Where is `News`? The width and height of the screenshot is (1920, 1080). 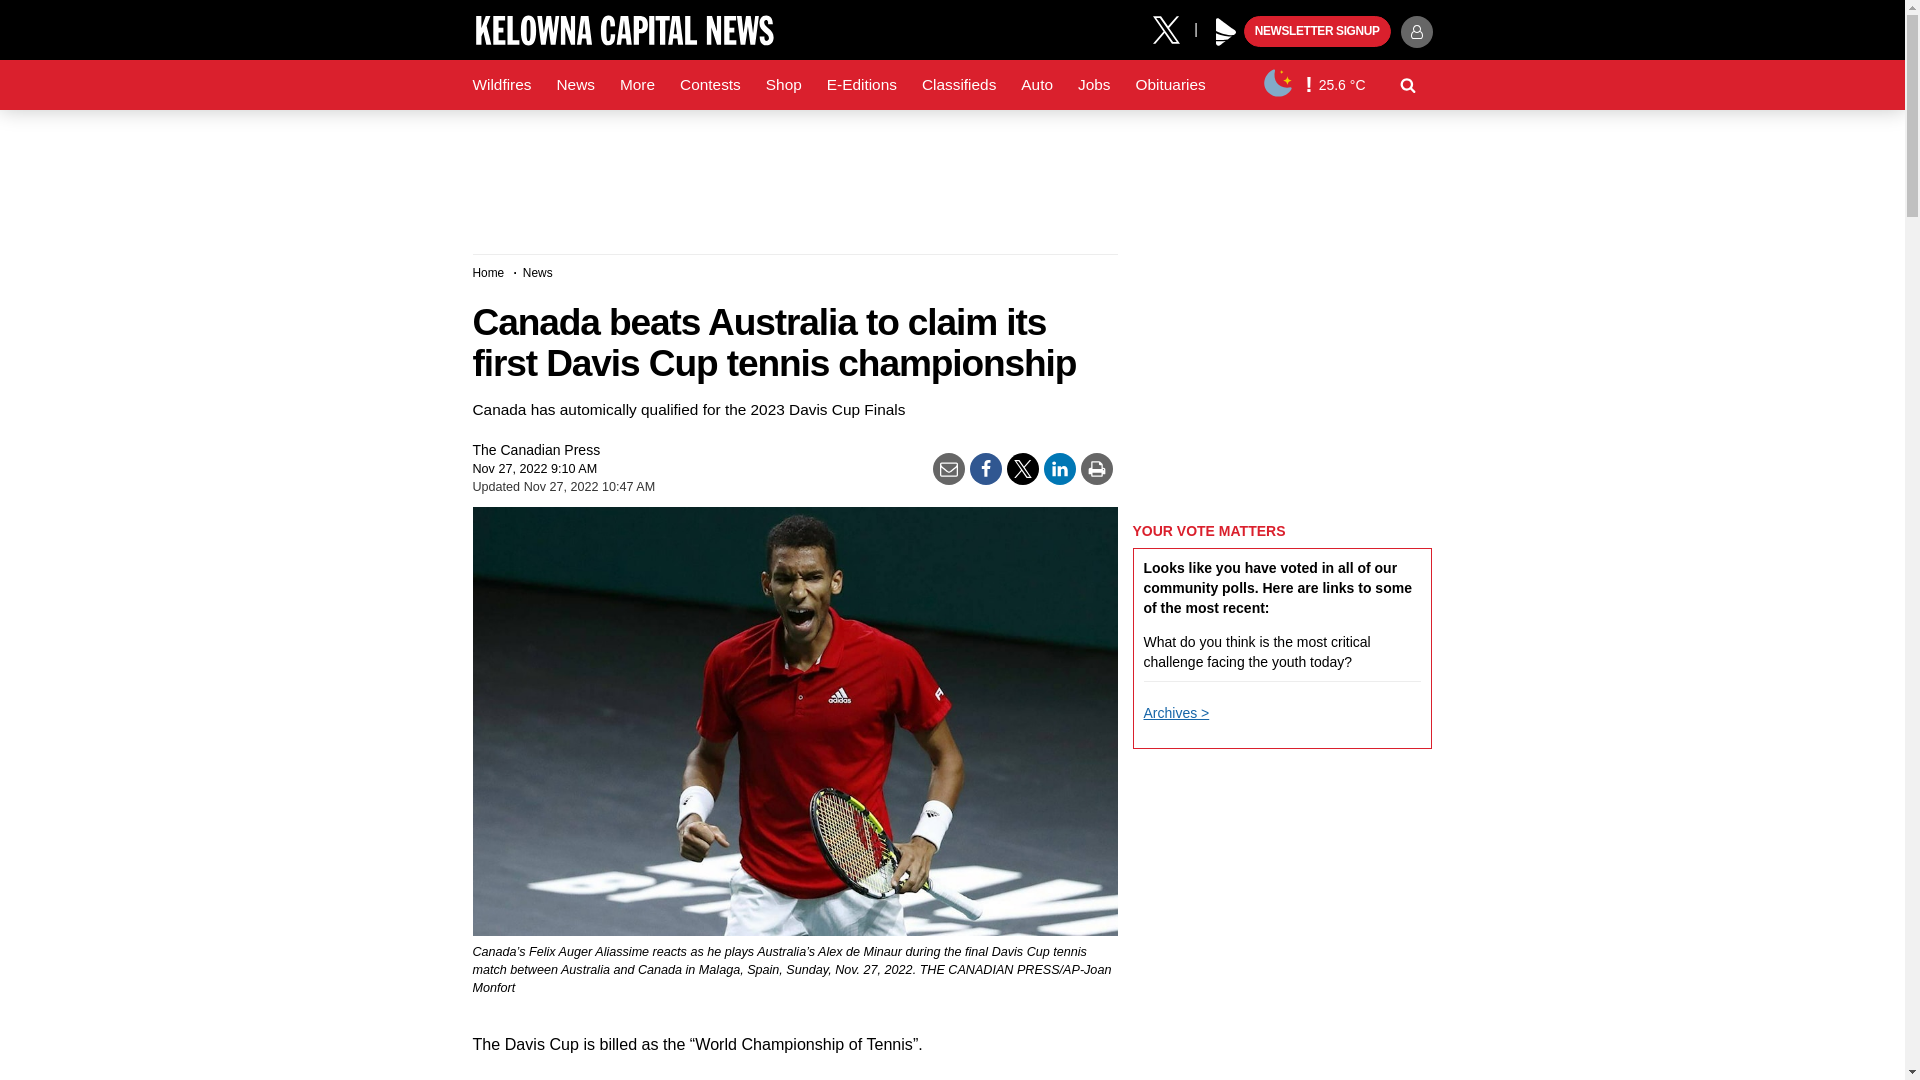
News is located at coordinates (574, 85).